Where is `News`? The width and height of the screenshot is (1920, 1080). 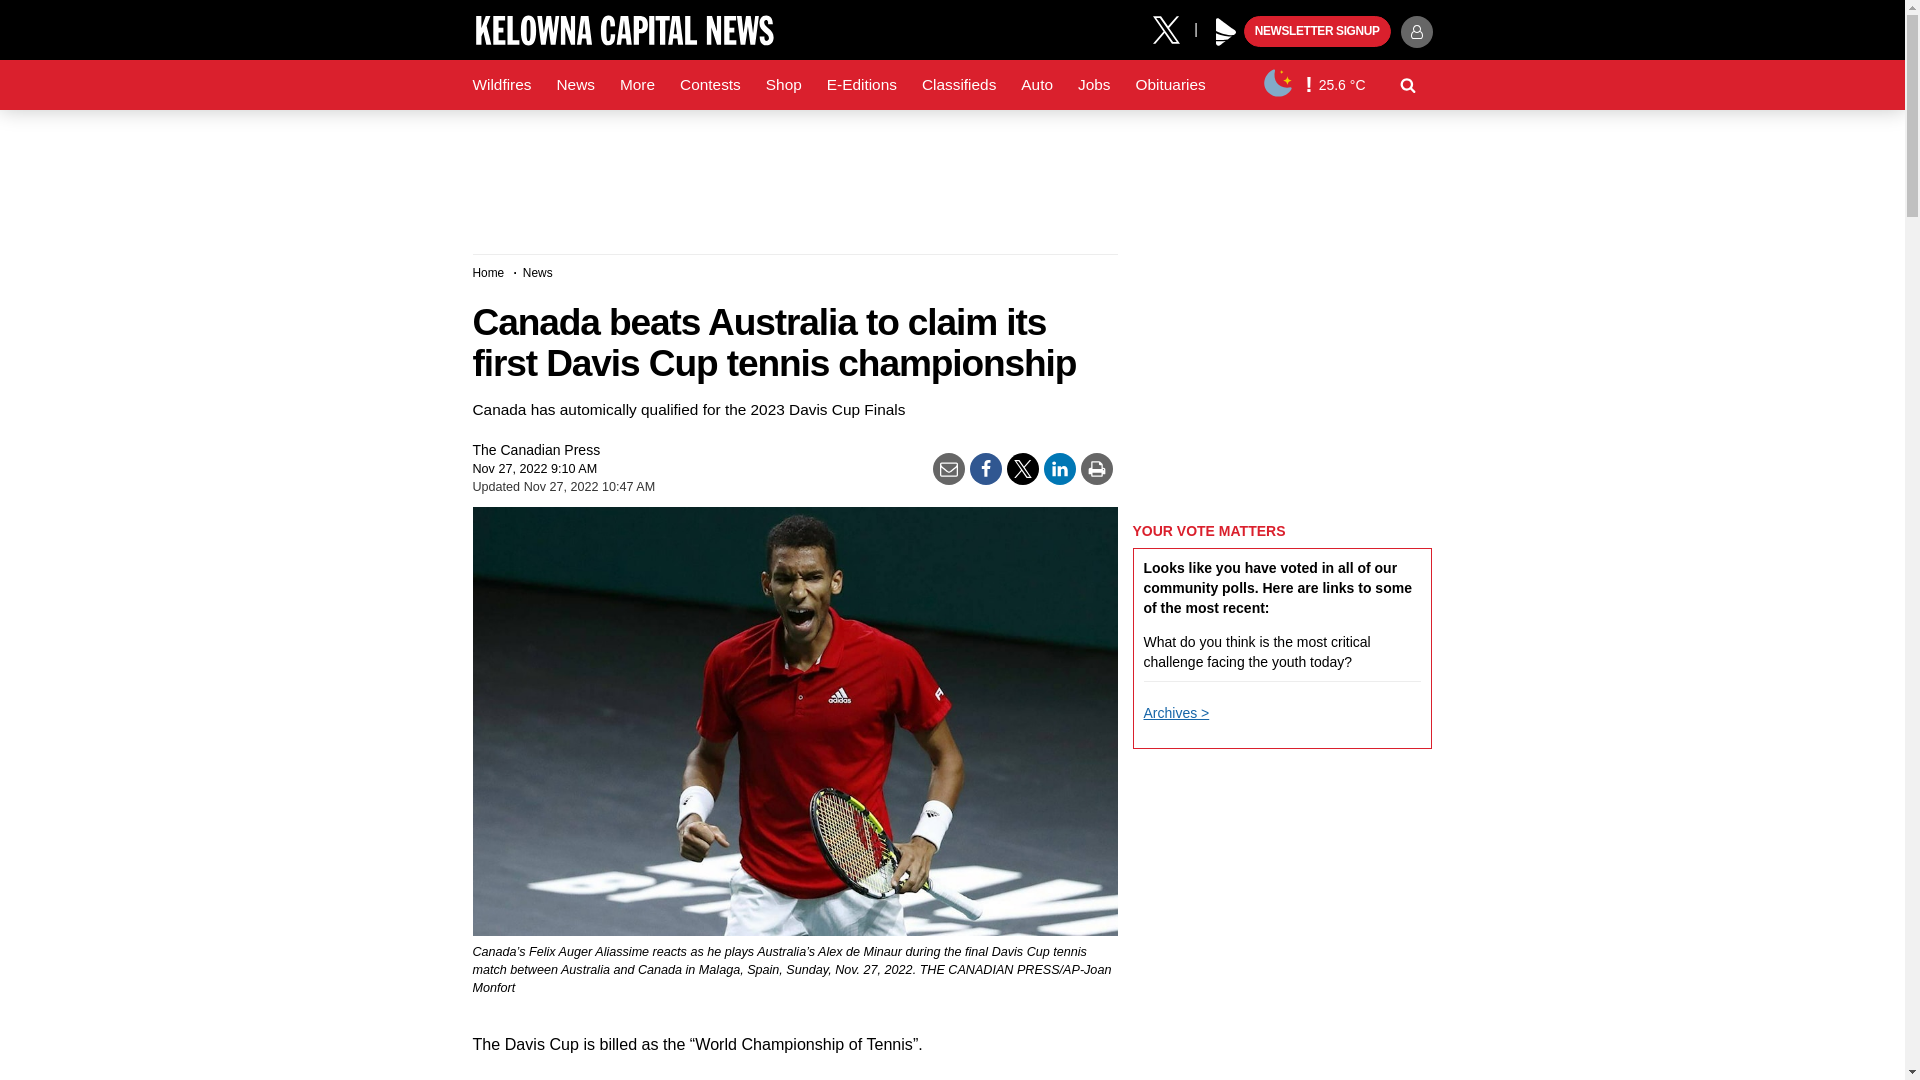
News is located at coordinates (574, 85).